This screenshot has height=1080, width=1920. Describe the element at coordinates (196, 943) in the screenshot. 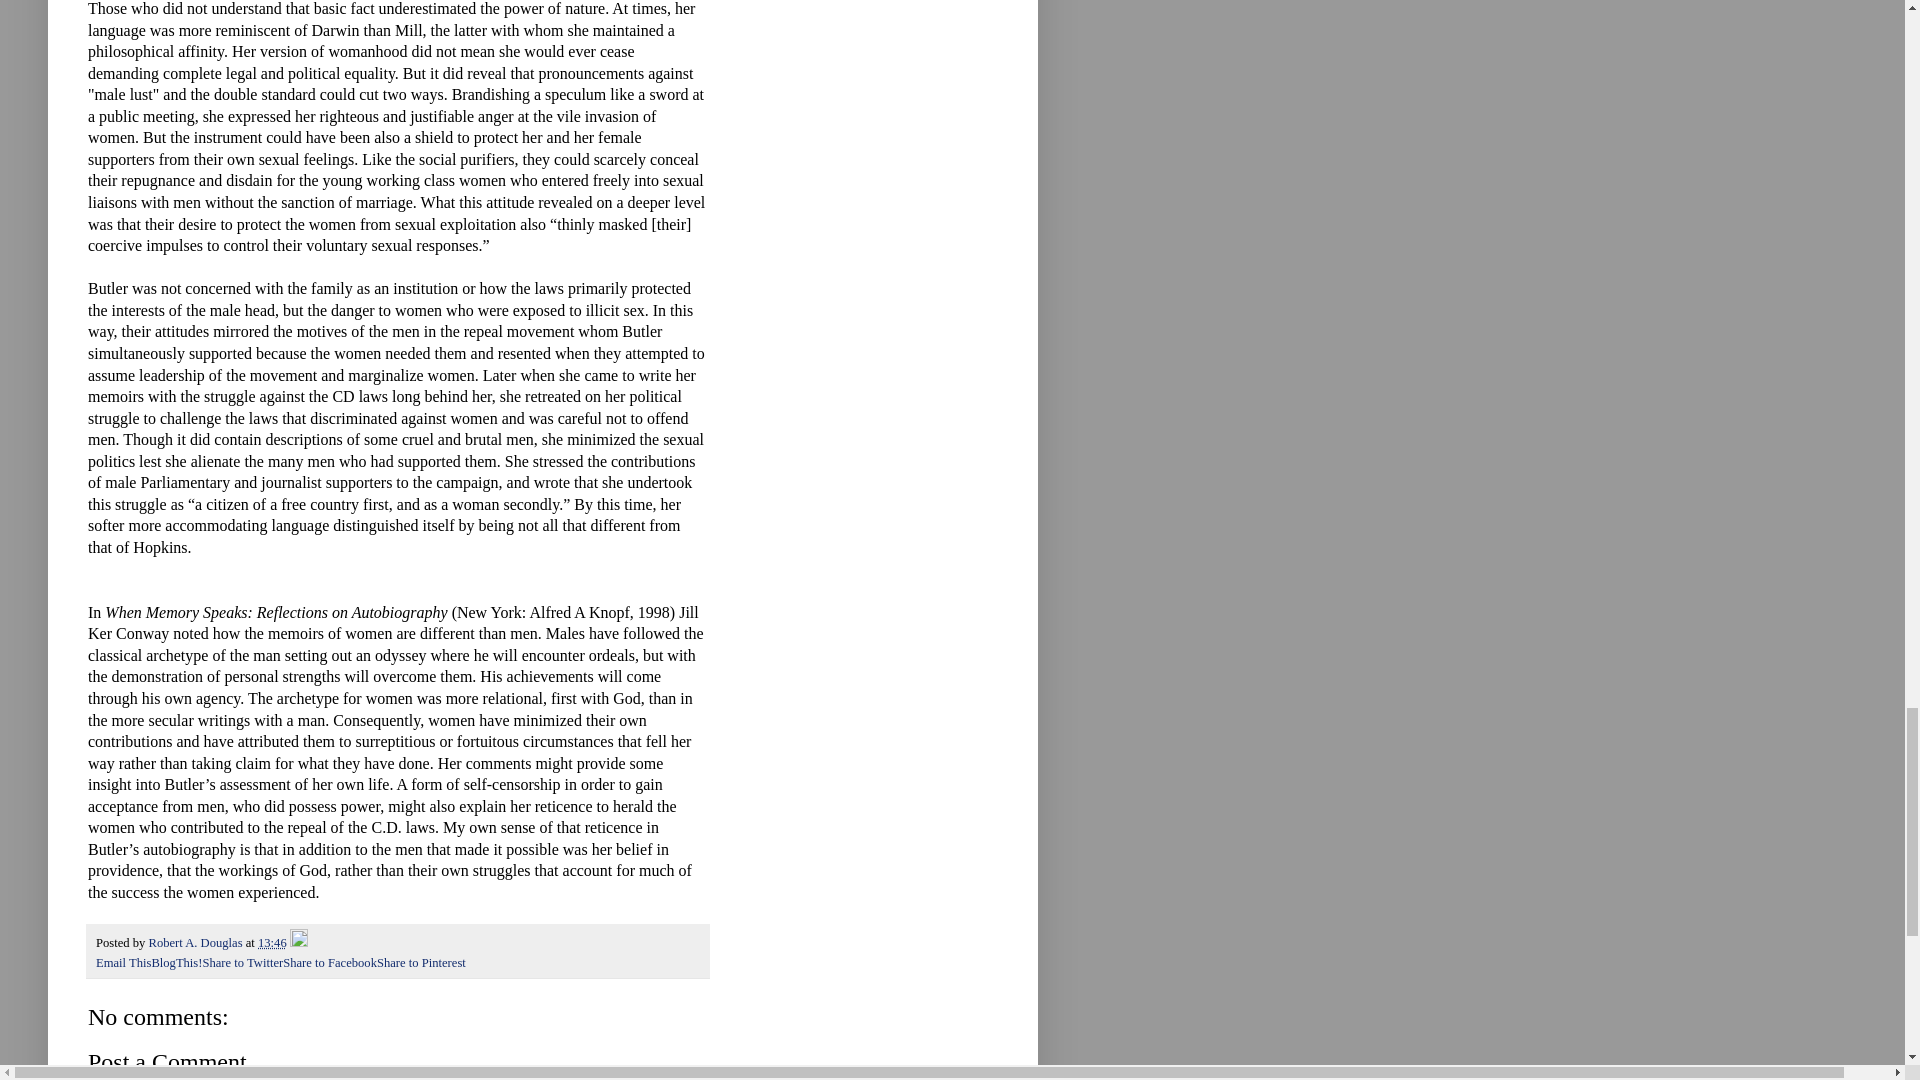

I see `author profile` at that location.